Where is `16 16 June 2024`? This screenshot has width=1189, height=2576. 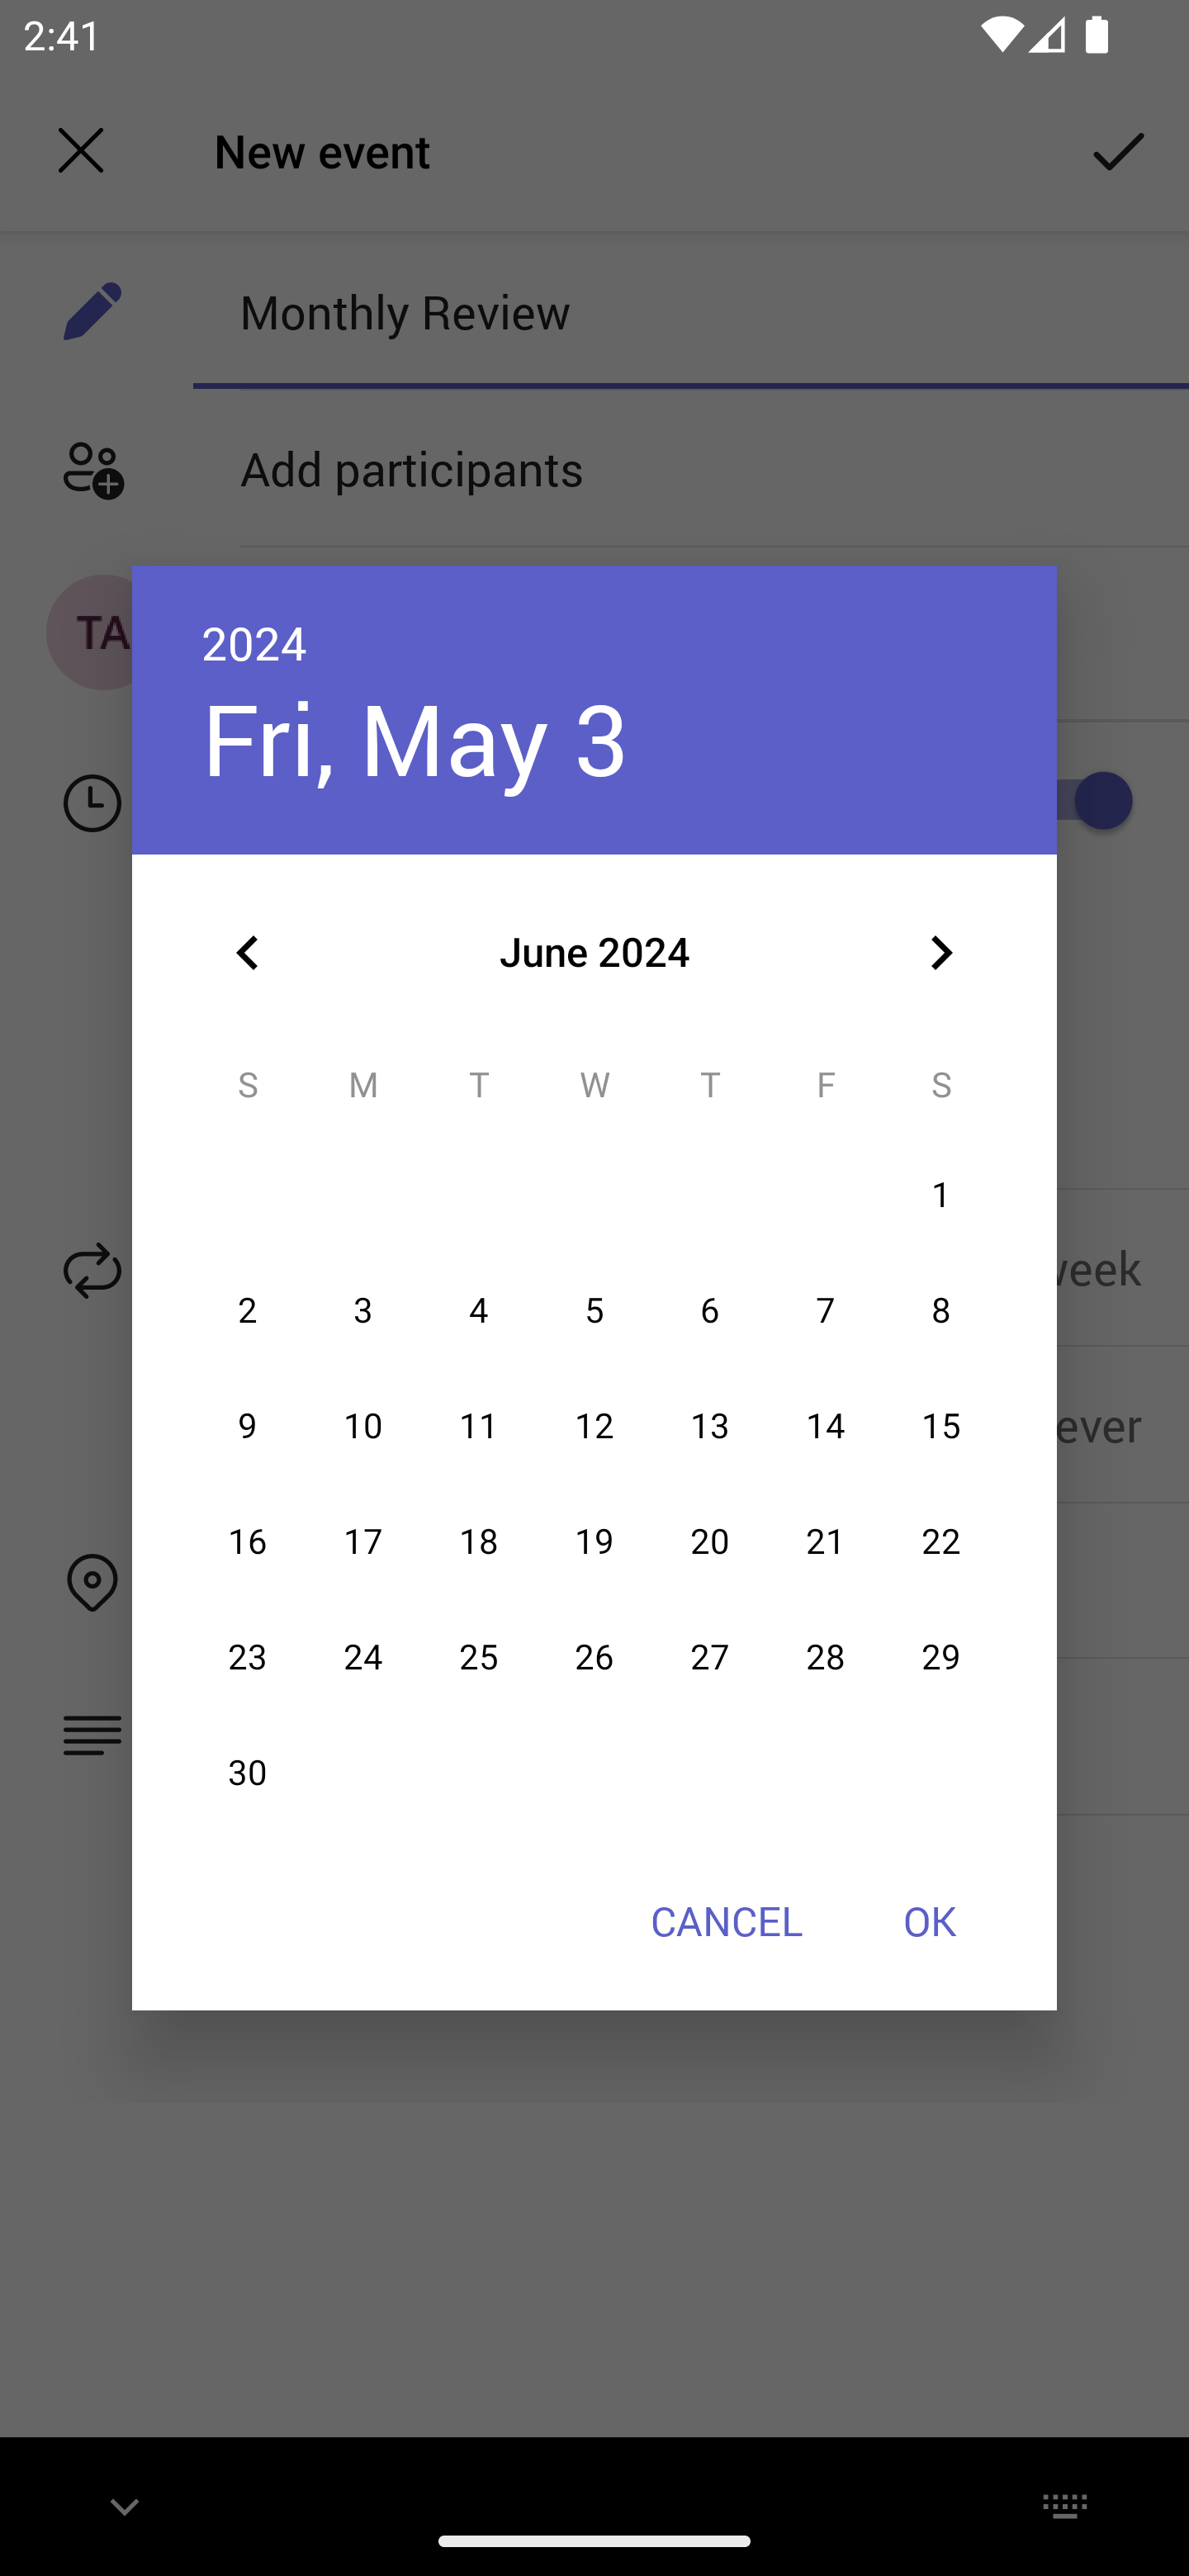
16 16 June 2024 is located at coordinates (248, 1541).